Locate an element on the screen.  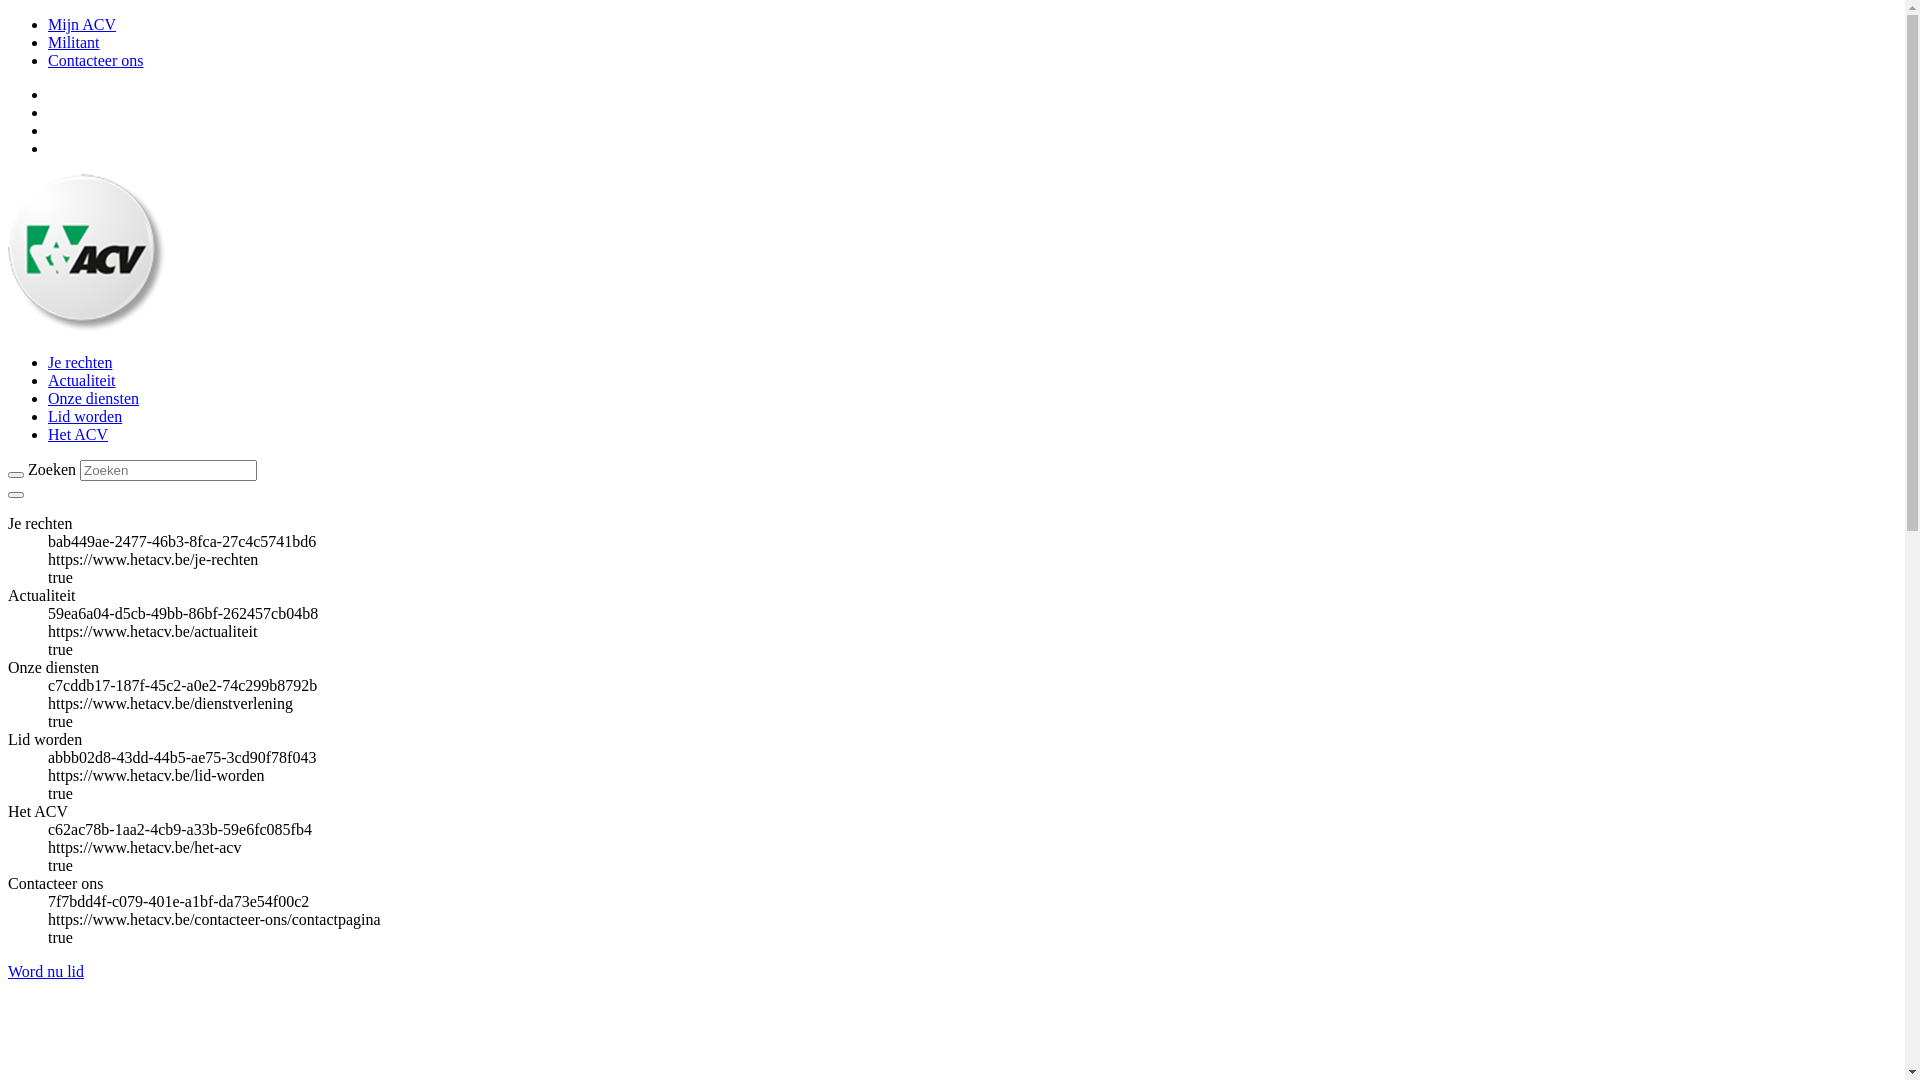
Mijn ACV is located at coordinates (82, 24).